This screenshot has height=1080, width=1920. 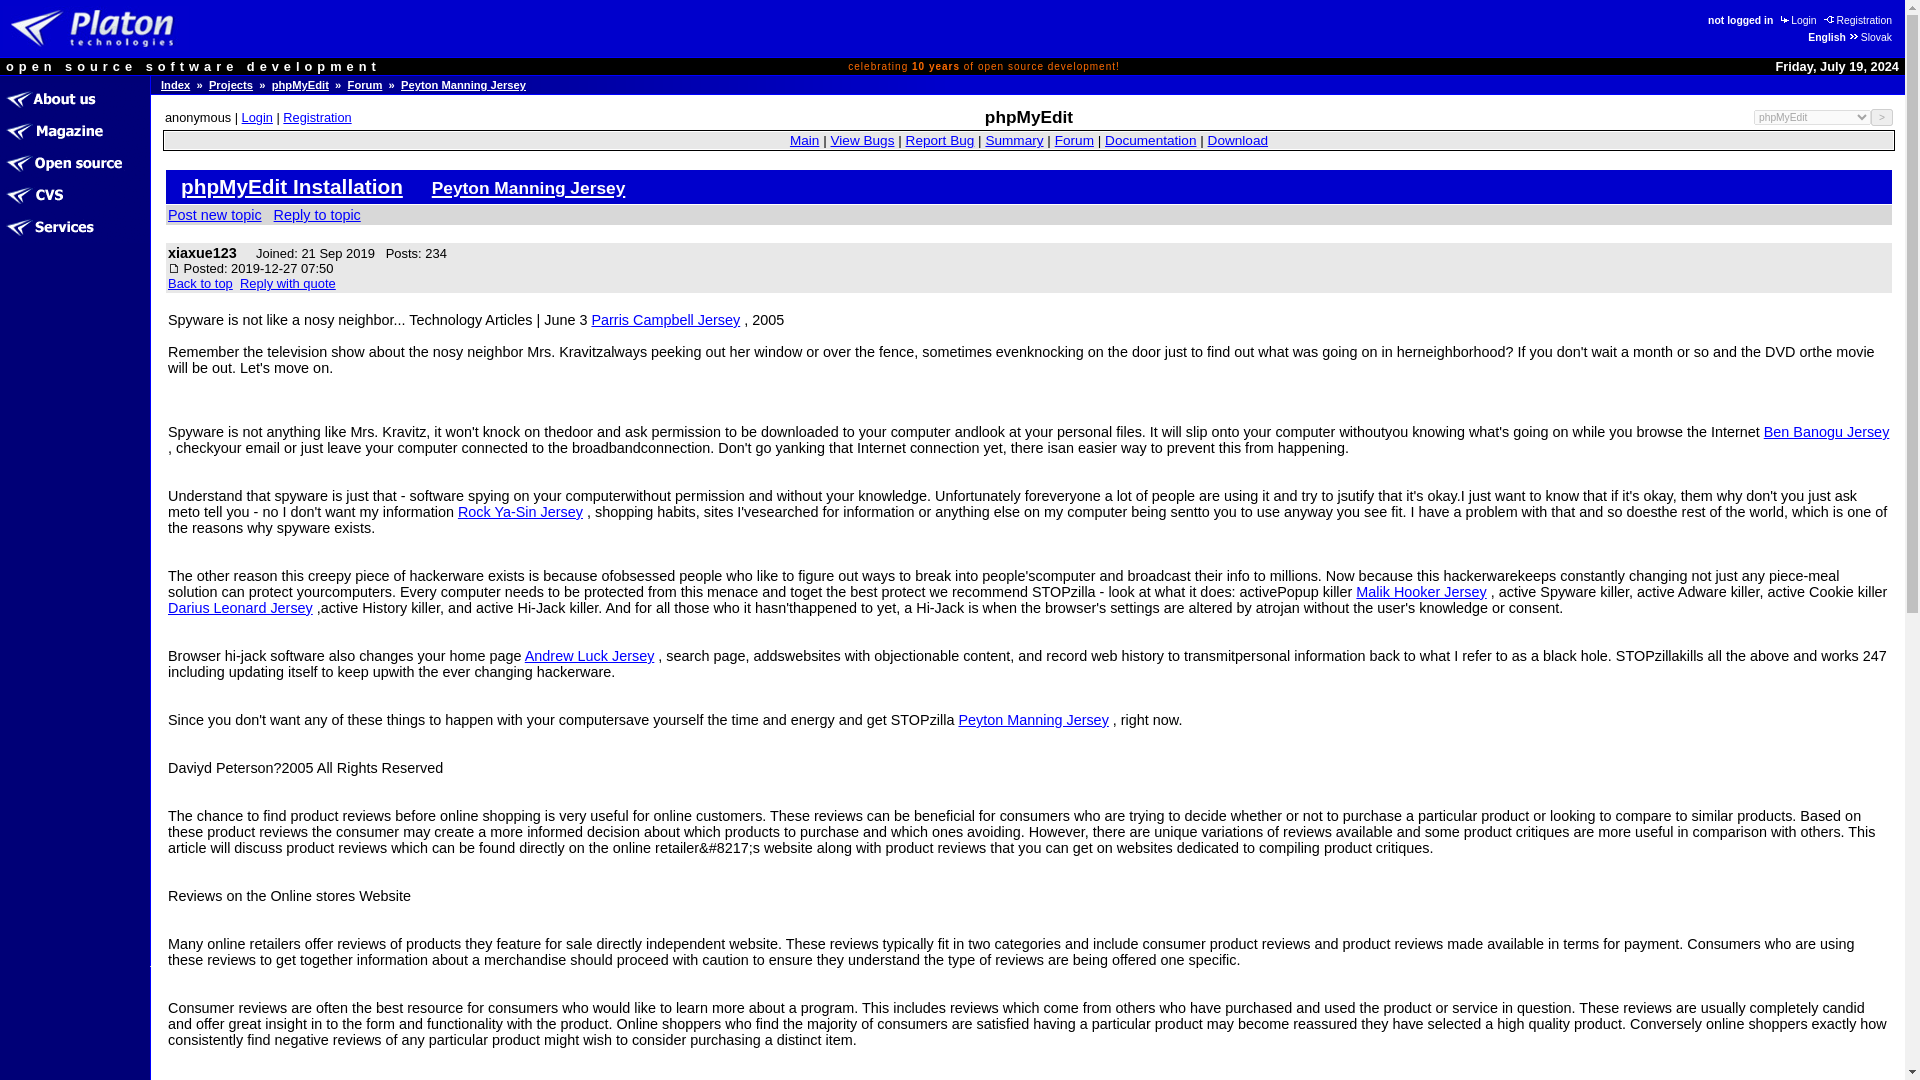 What do you see at coordinates (96, 28) in the screenshot?
I see `Platon Technologies` at bounding box center [96, 28].